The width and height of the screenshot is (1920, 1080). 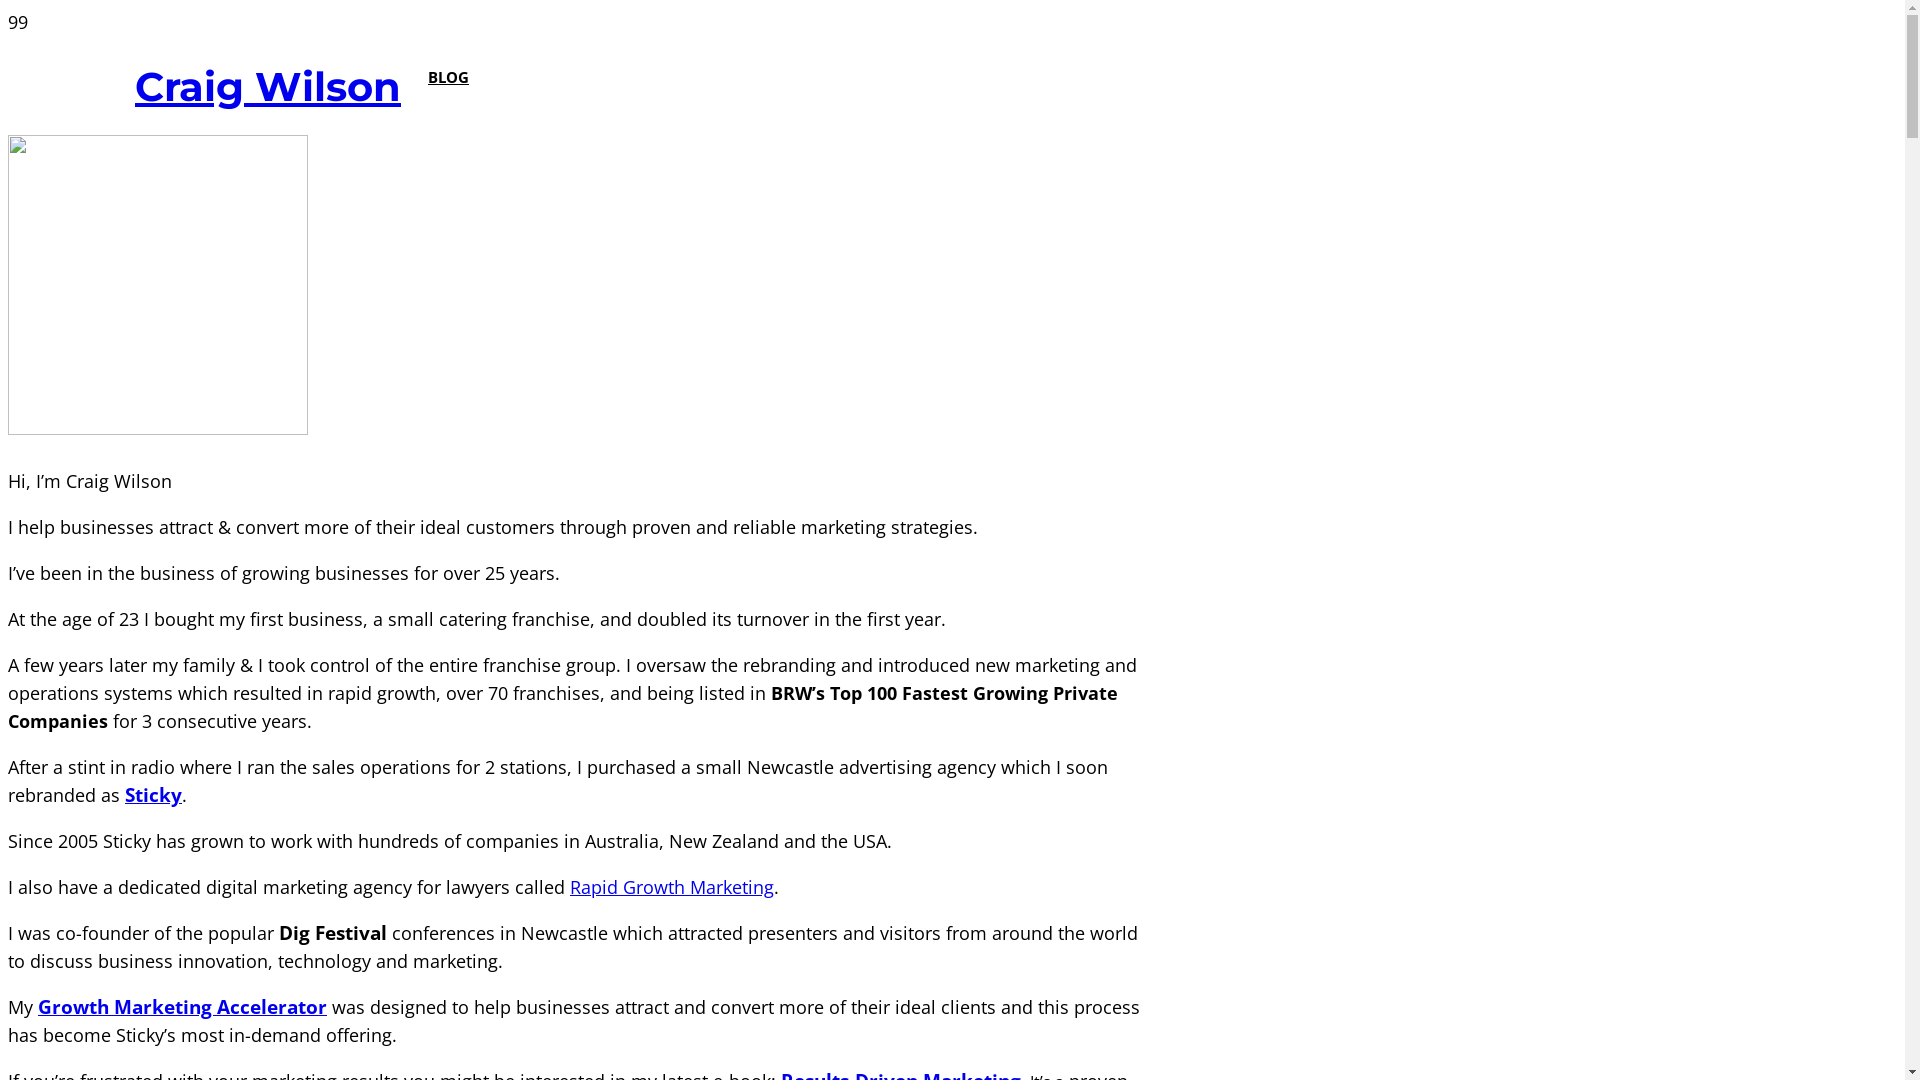 What do you see at coordinates (268, 86) in the screenshot?
I see `Craig Wilson` at bounding box center [268, 86].